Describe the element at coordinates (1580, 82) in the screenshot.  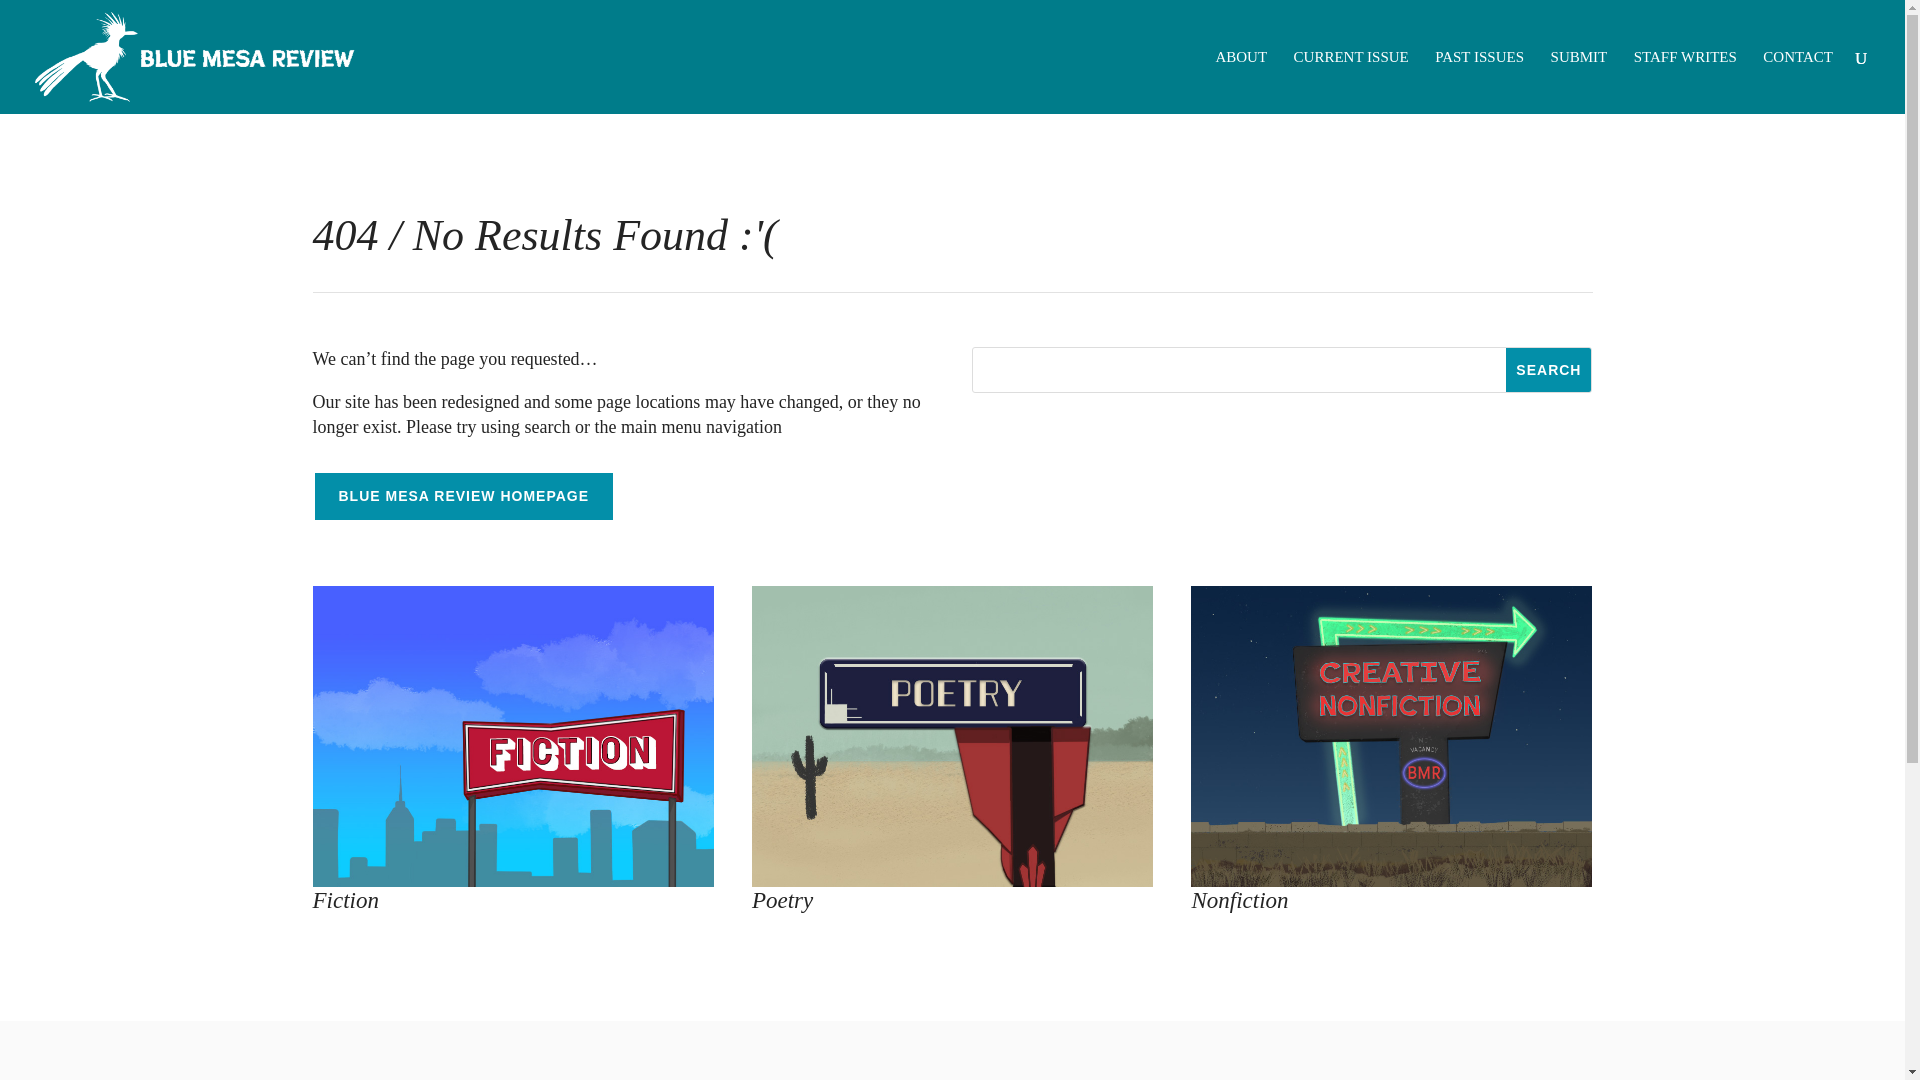
I see `SUBMIT` at that location.